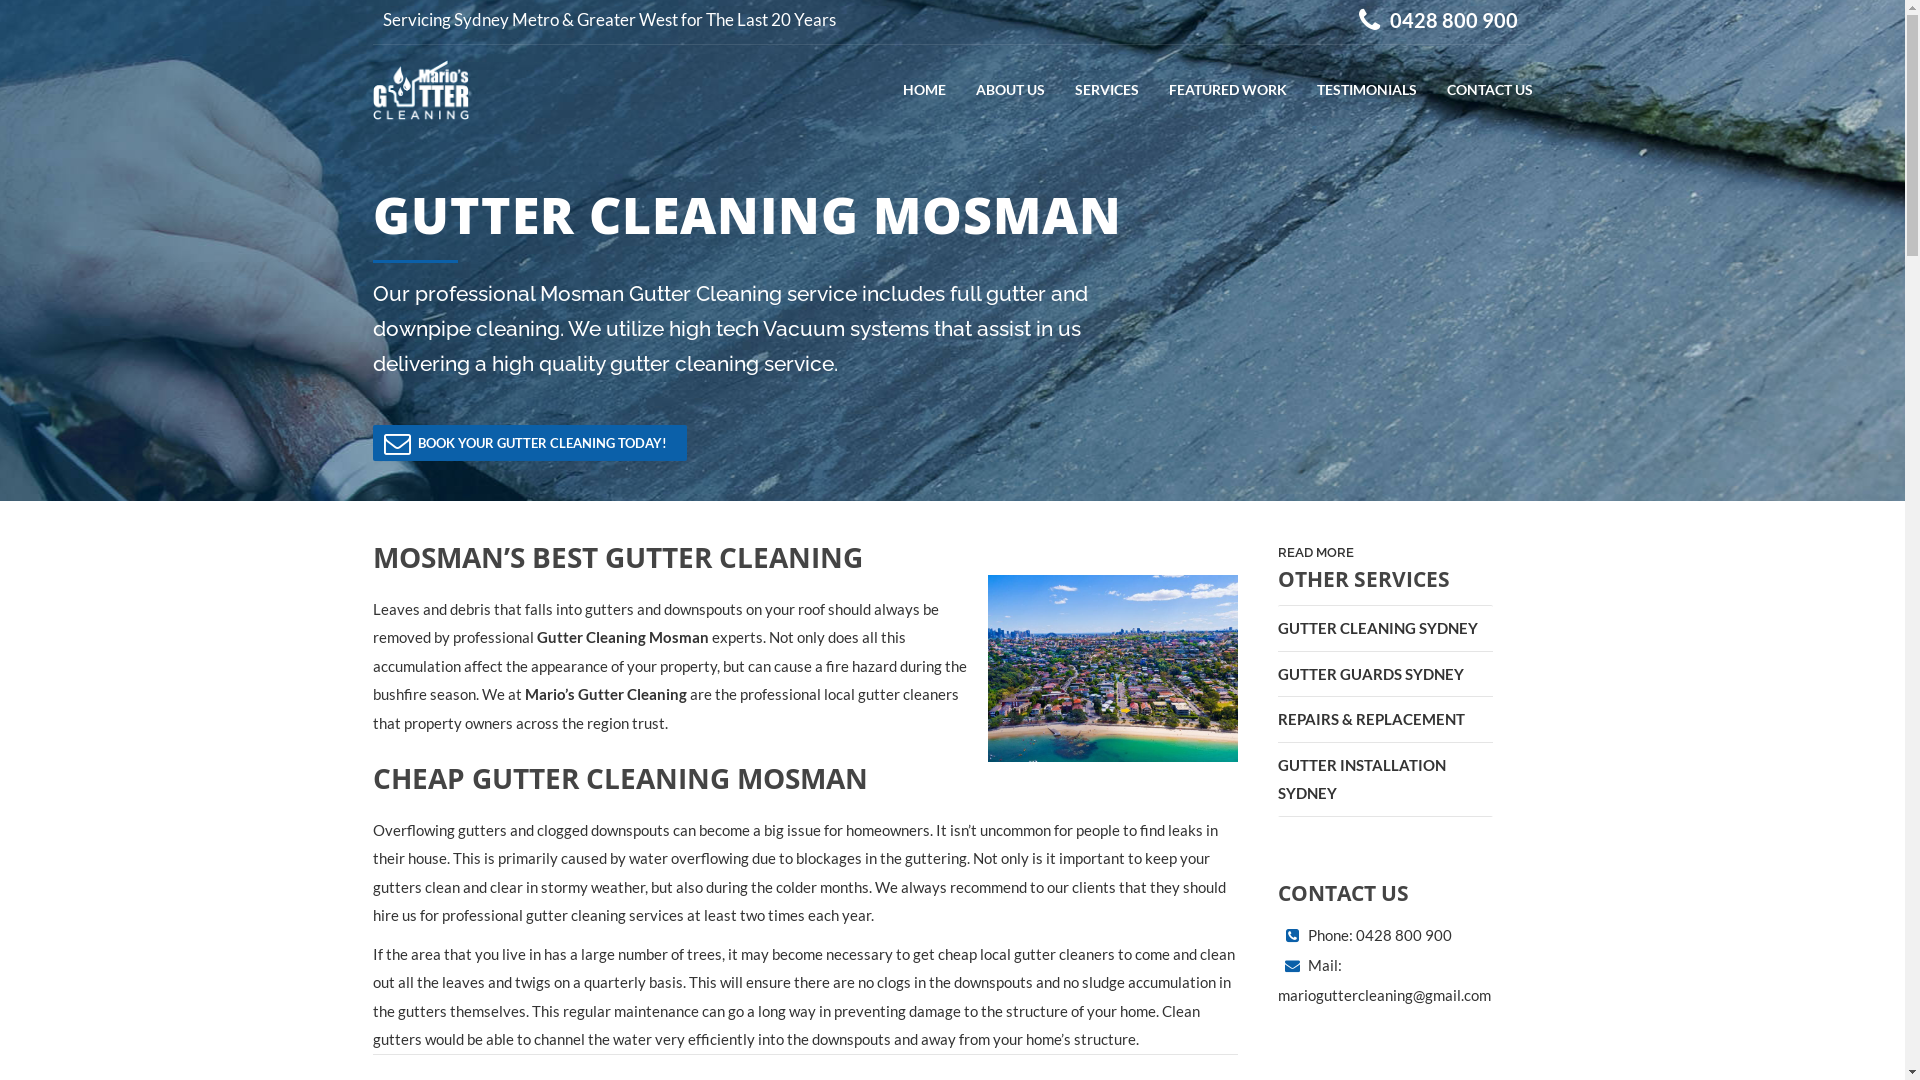  What do you see at coordinates (529, 443) in the screenshot?
I see `BOOK YOUR GUTTER CLEANING TODAY!` at bounding box center [529, 443].